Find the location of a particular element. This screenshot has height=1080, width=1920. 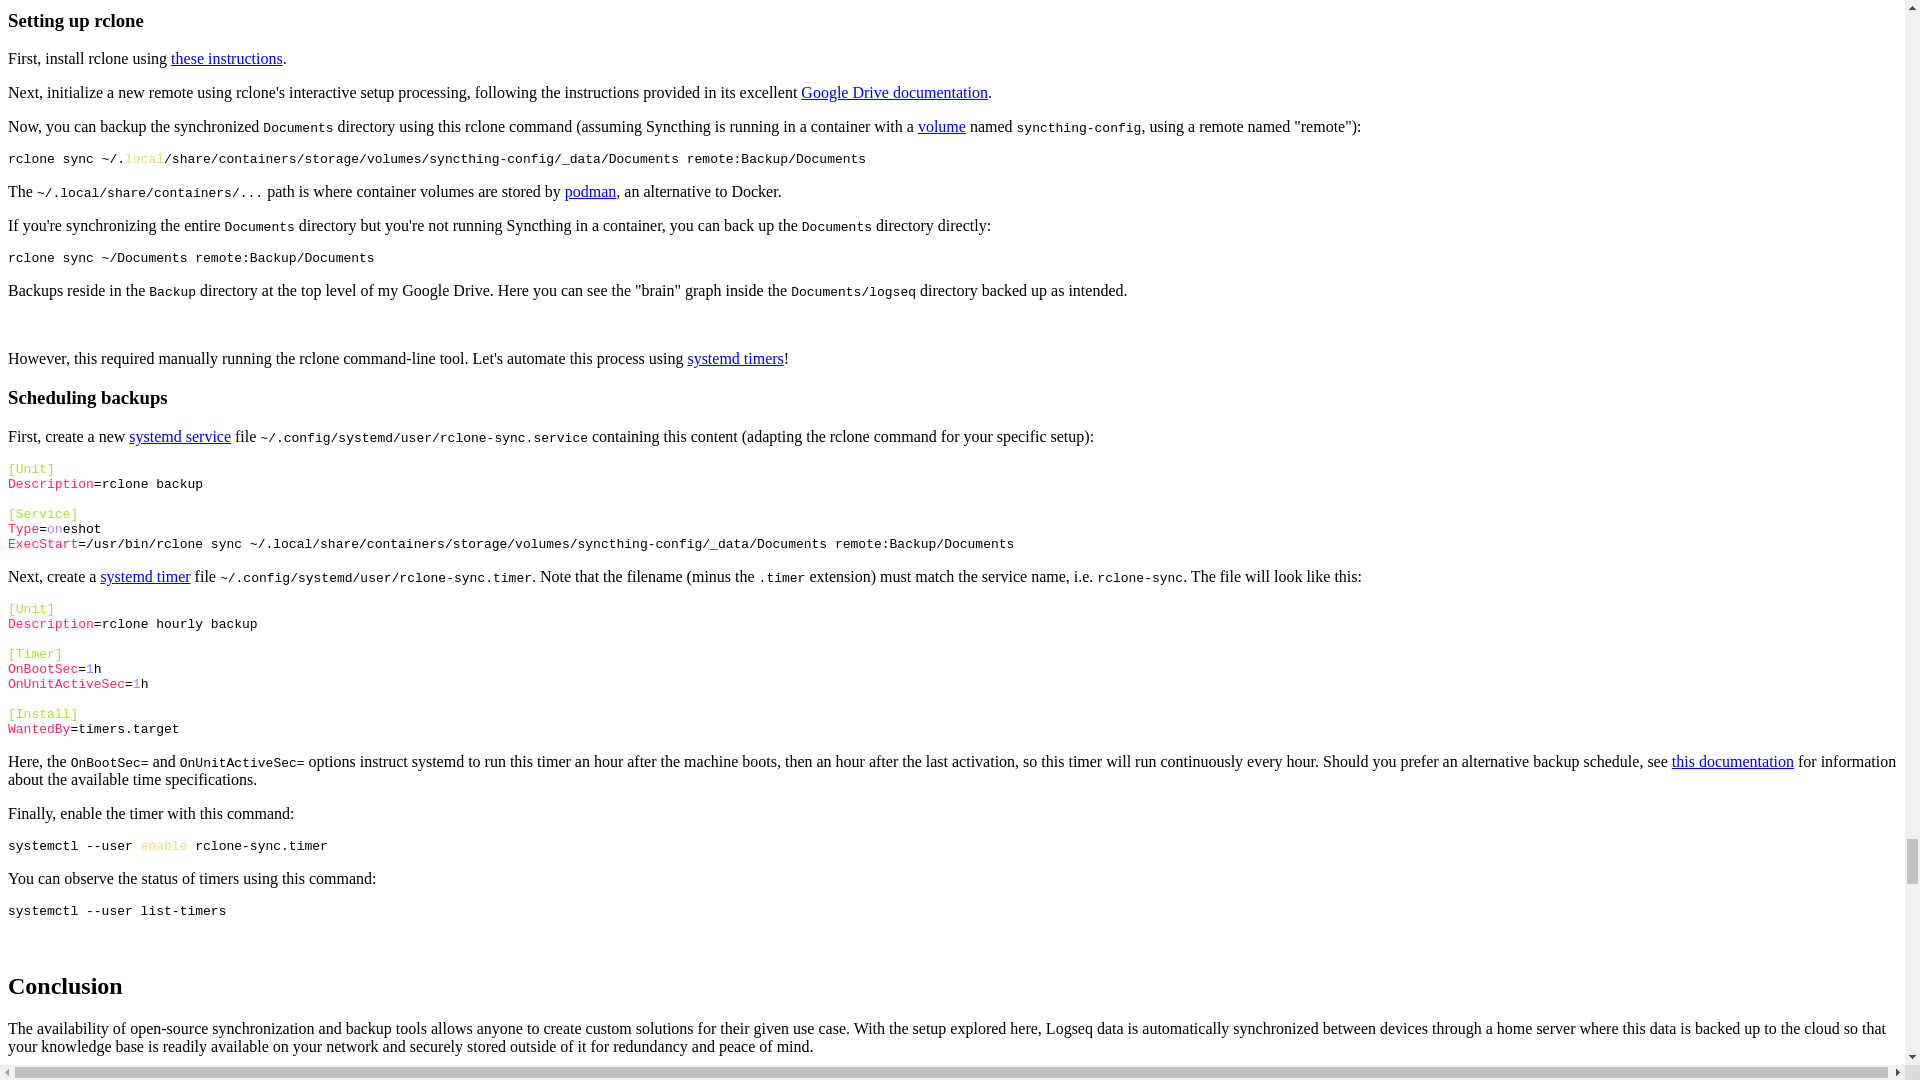

systemd service is located at coordinates (179, 436).